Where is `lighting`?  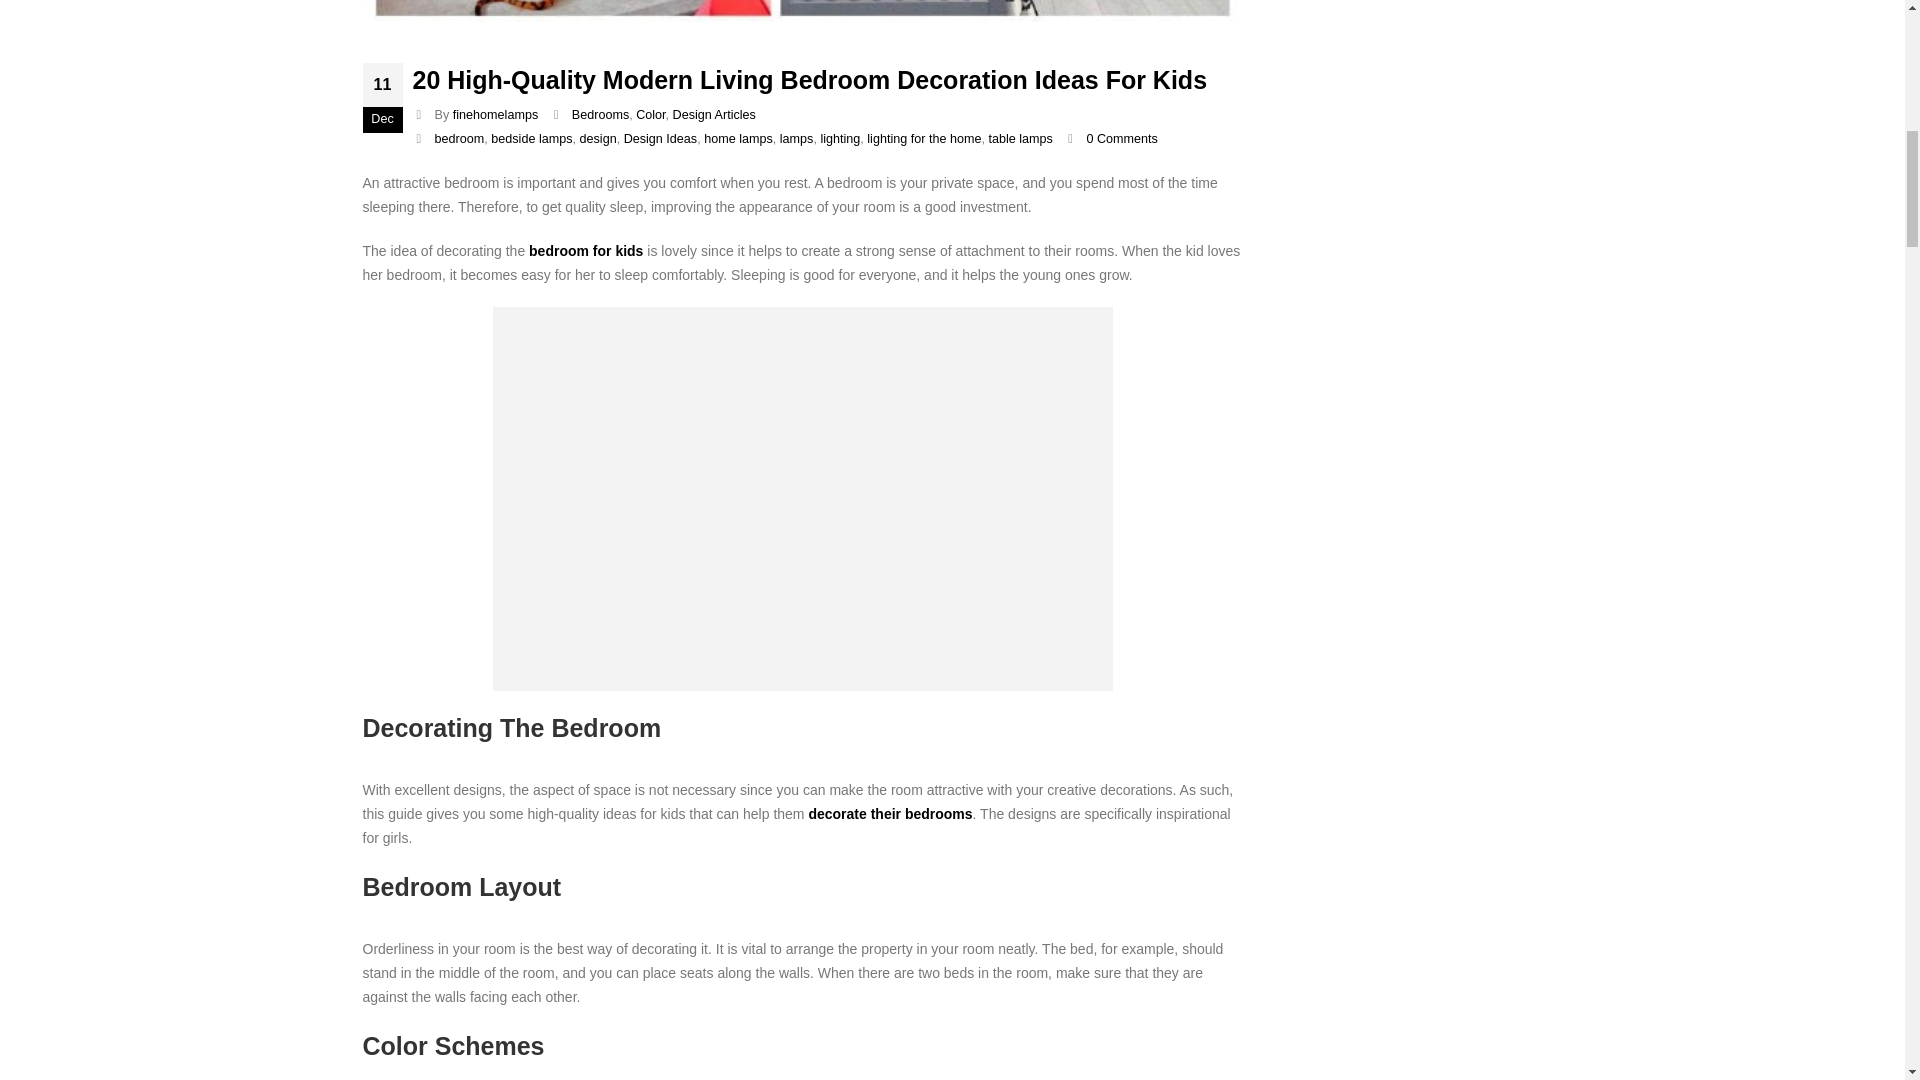
lighting is located at coordinates (840, 138).